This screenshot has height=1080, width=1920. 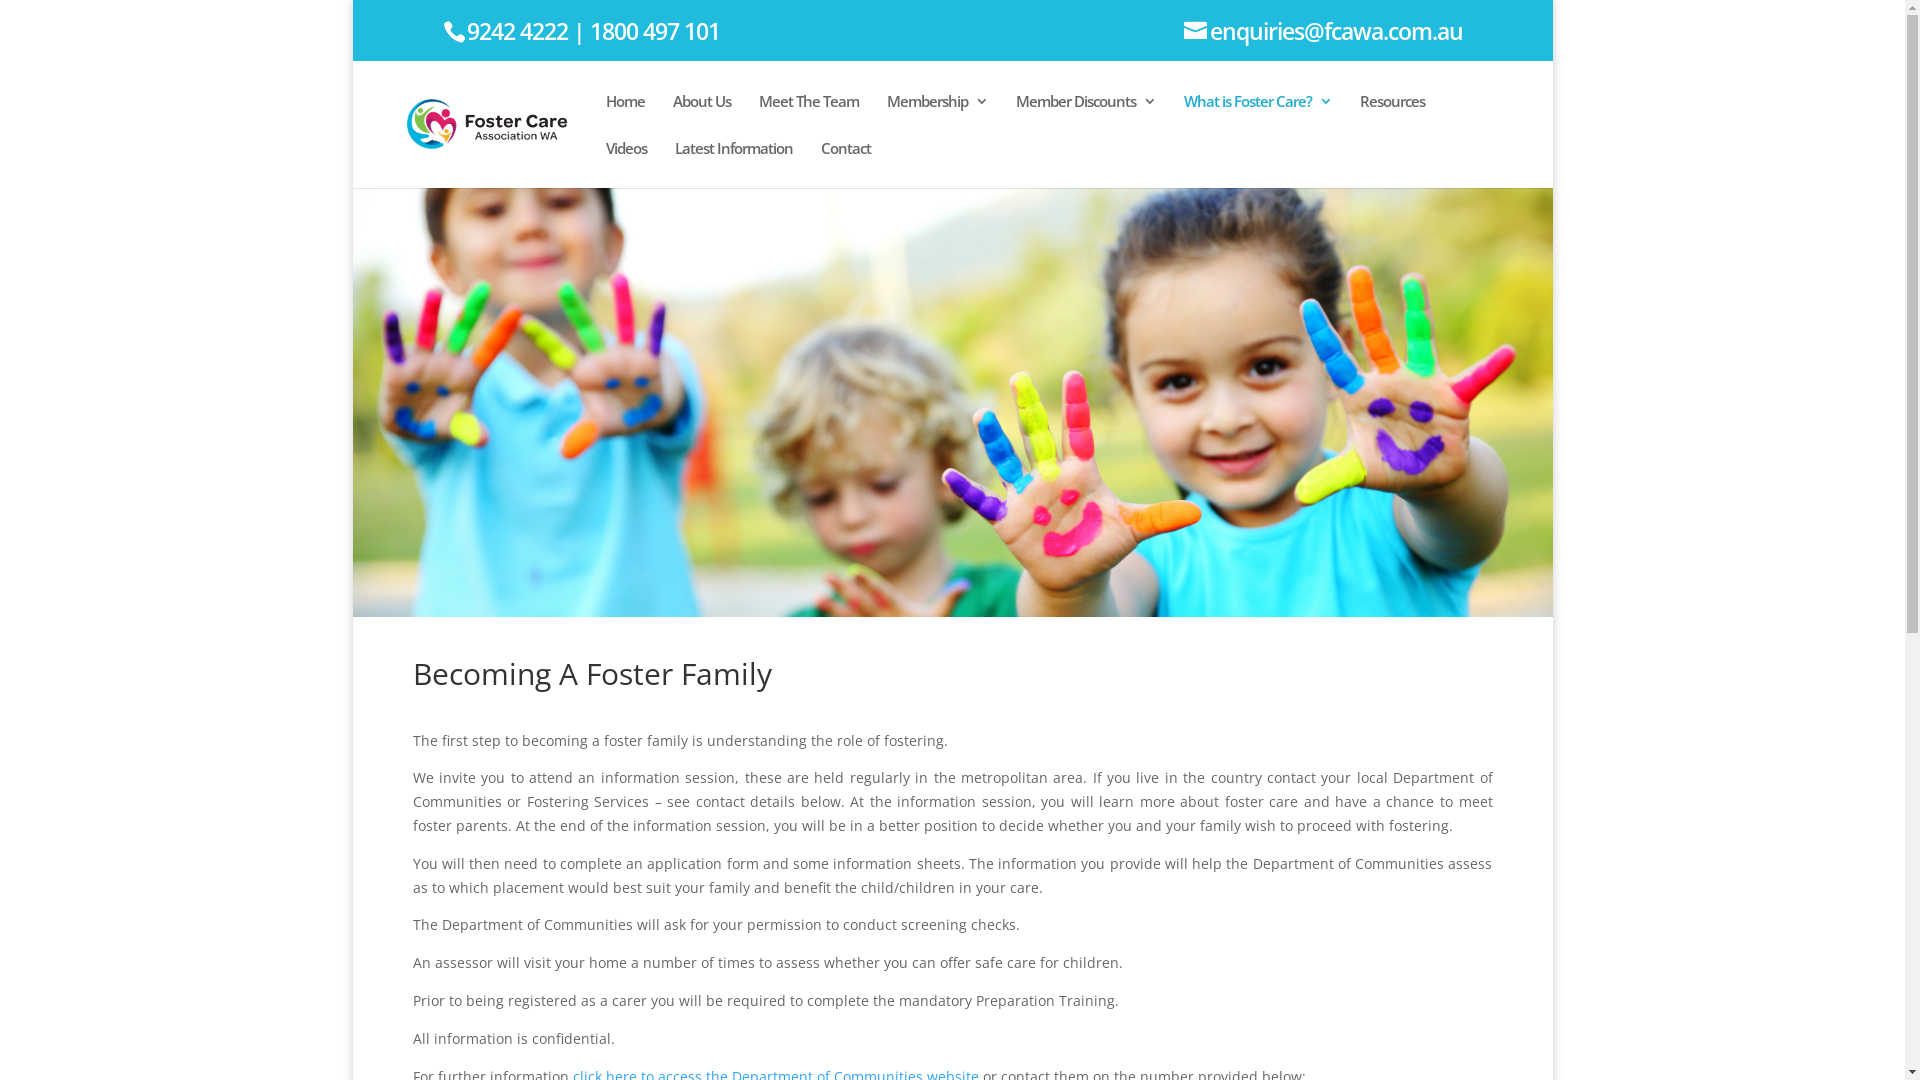 I want to click on What is Foster Care?, so click(x=1258, y=118).